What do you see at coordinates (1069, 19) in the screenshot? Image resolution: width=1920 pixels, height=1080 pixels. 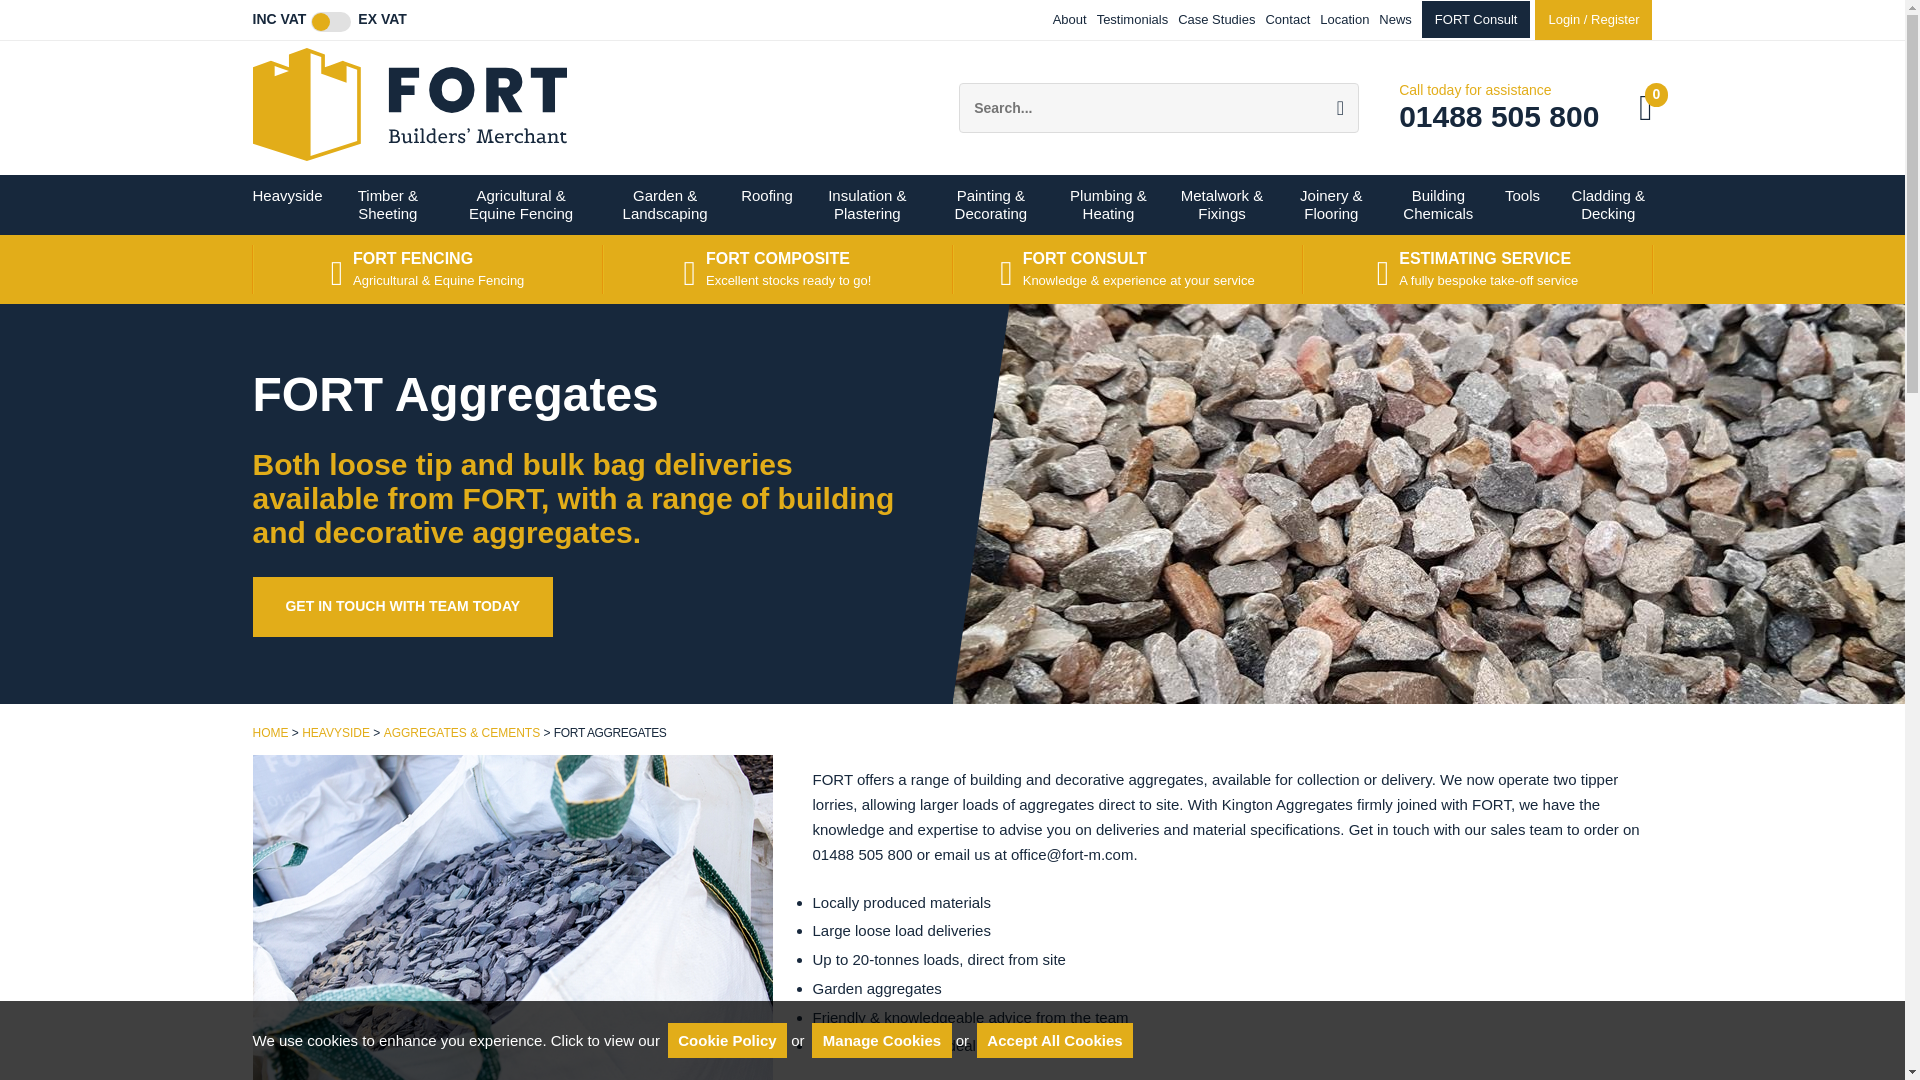 I see `About` at bounding box center [1069, 19].